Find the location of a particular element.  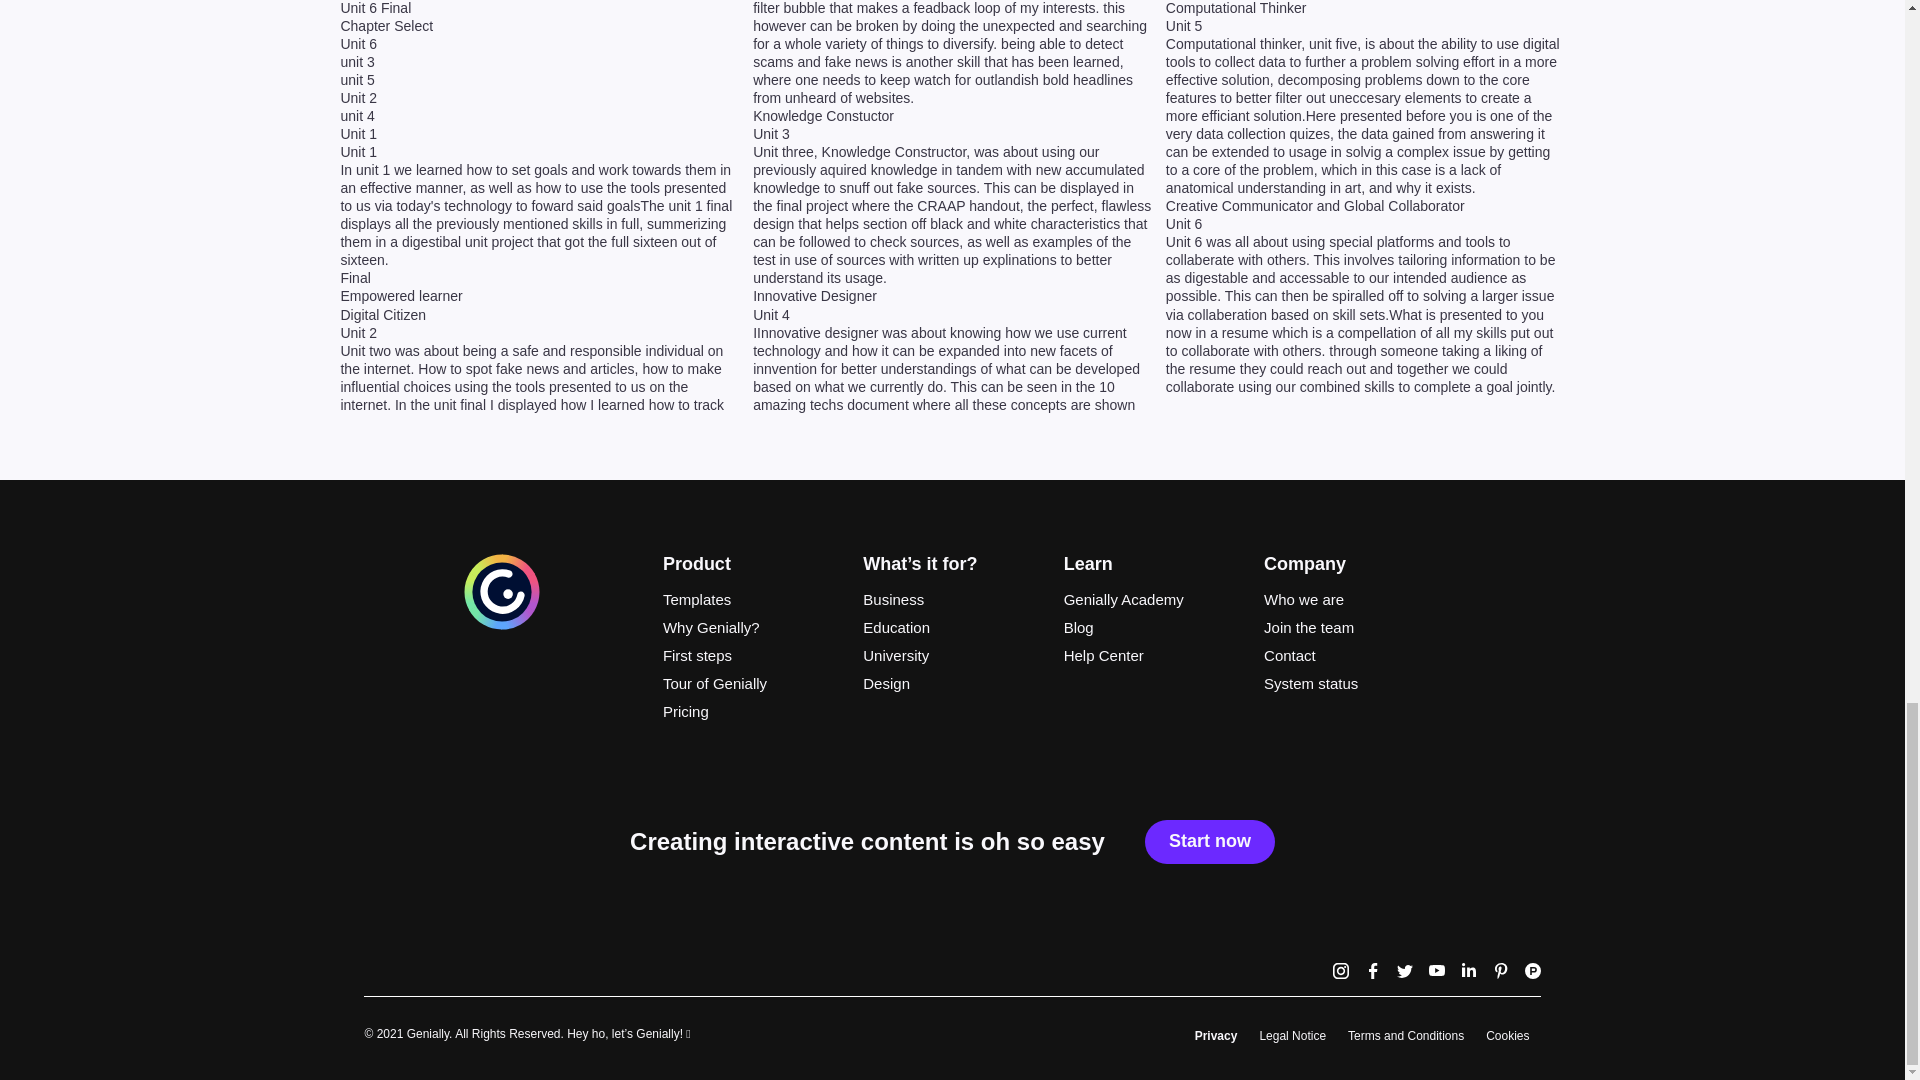

Design is located at coordinates (951, 683).